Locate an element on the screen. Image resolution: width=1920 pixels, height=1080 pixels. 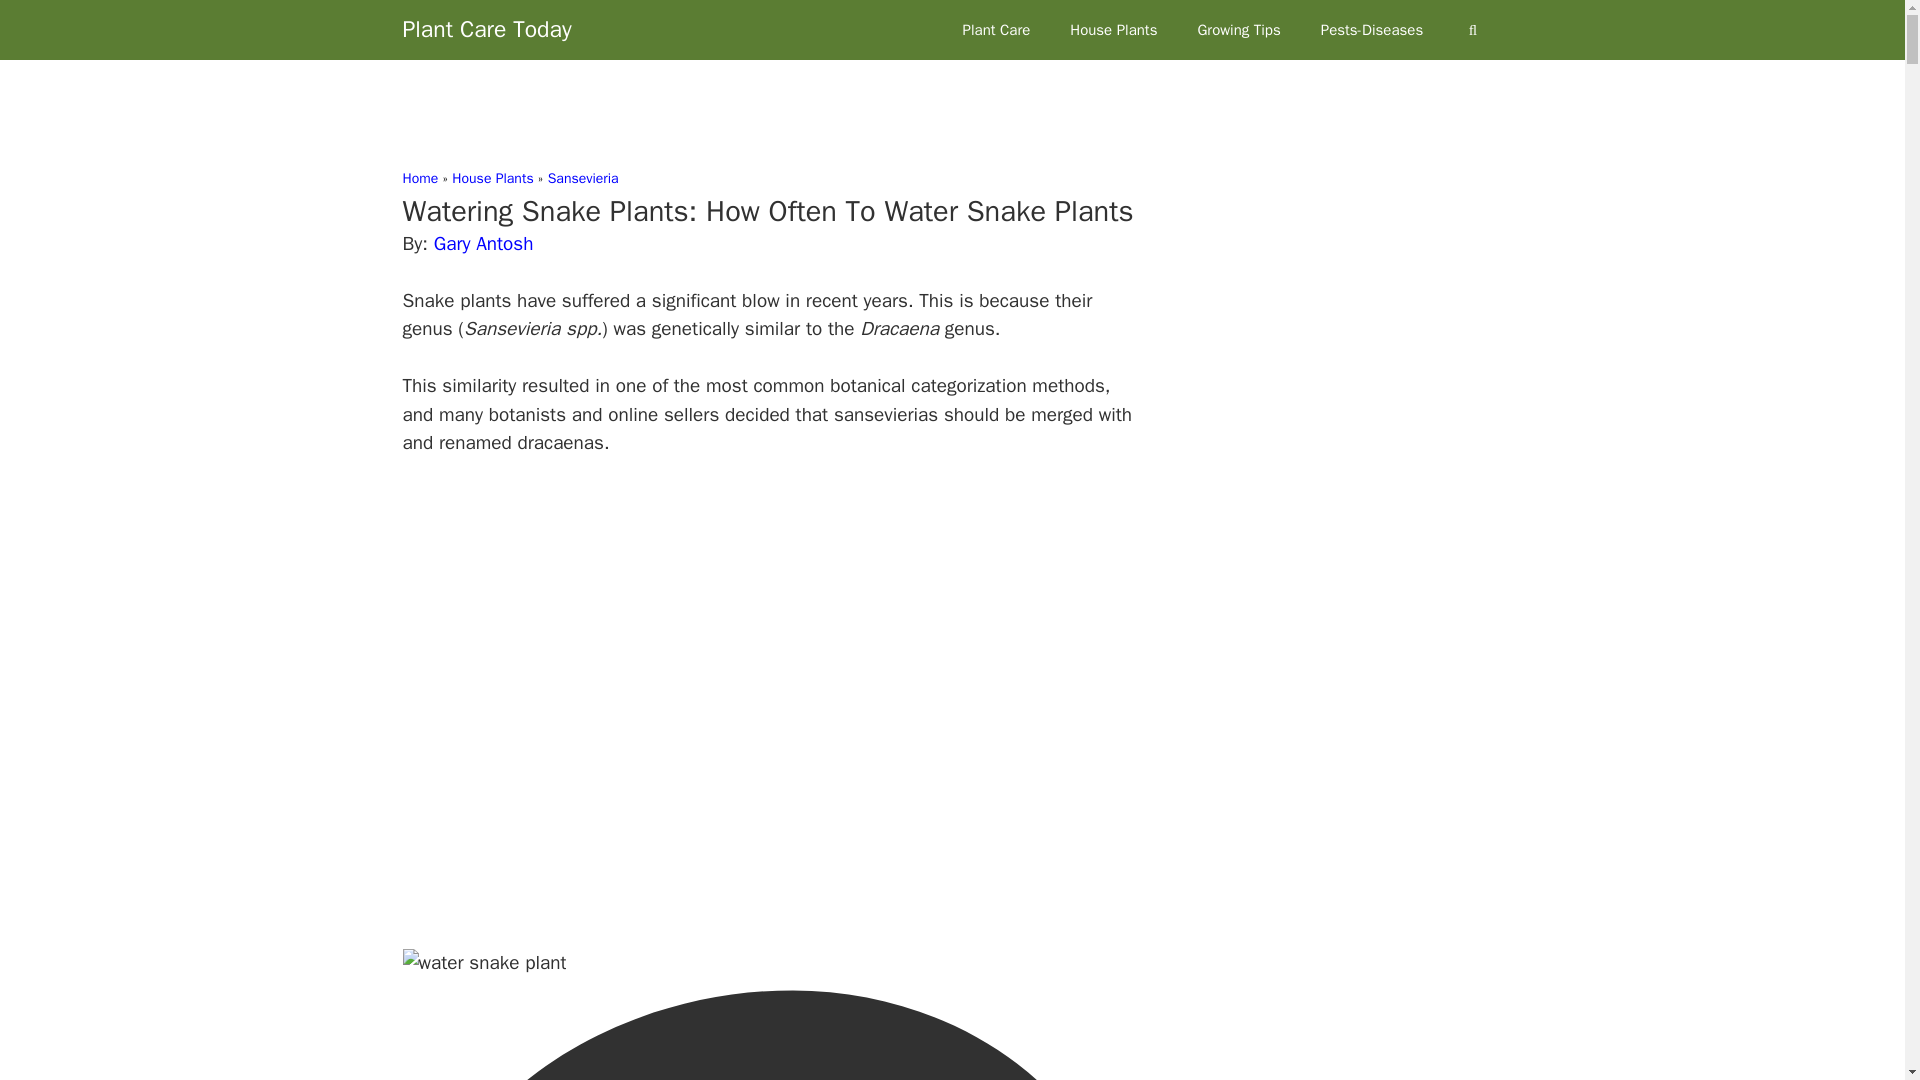
Home is located at coordinates (419, 178).